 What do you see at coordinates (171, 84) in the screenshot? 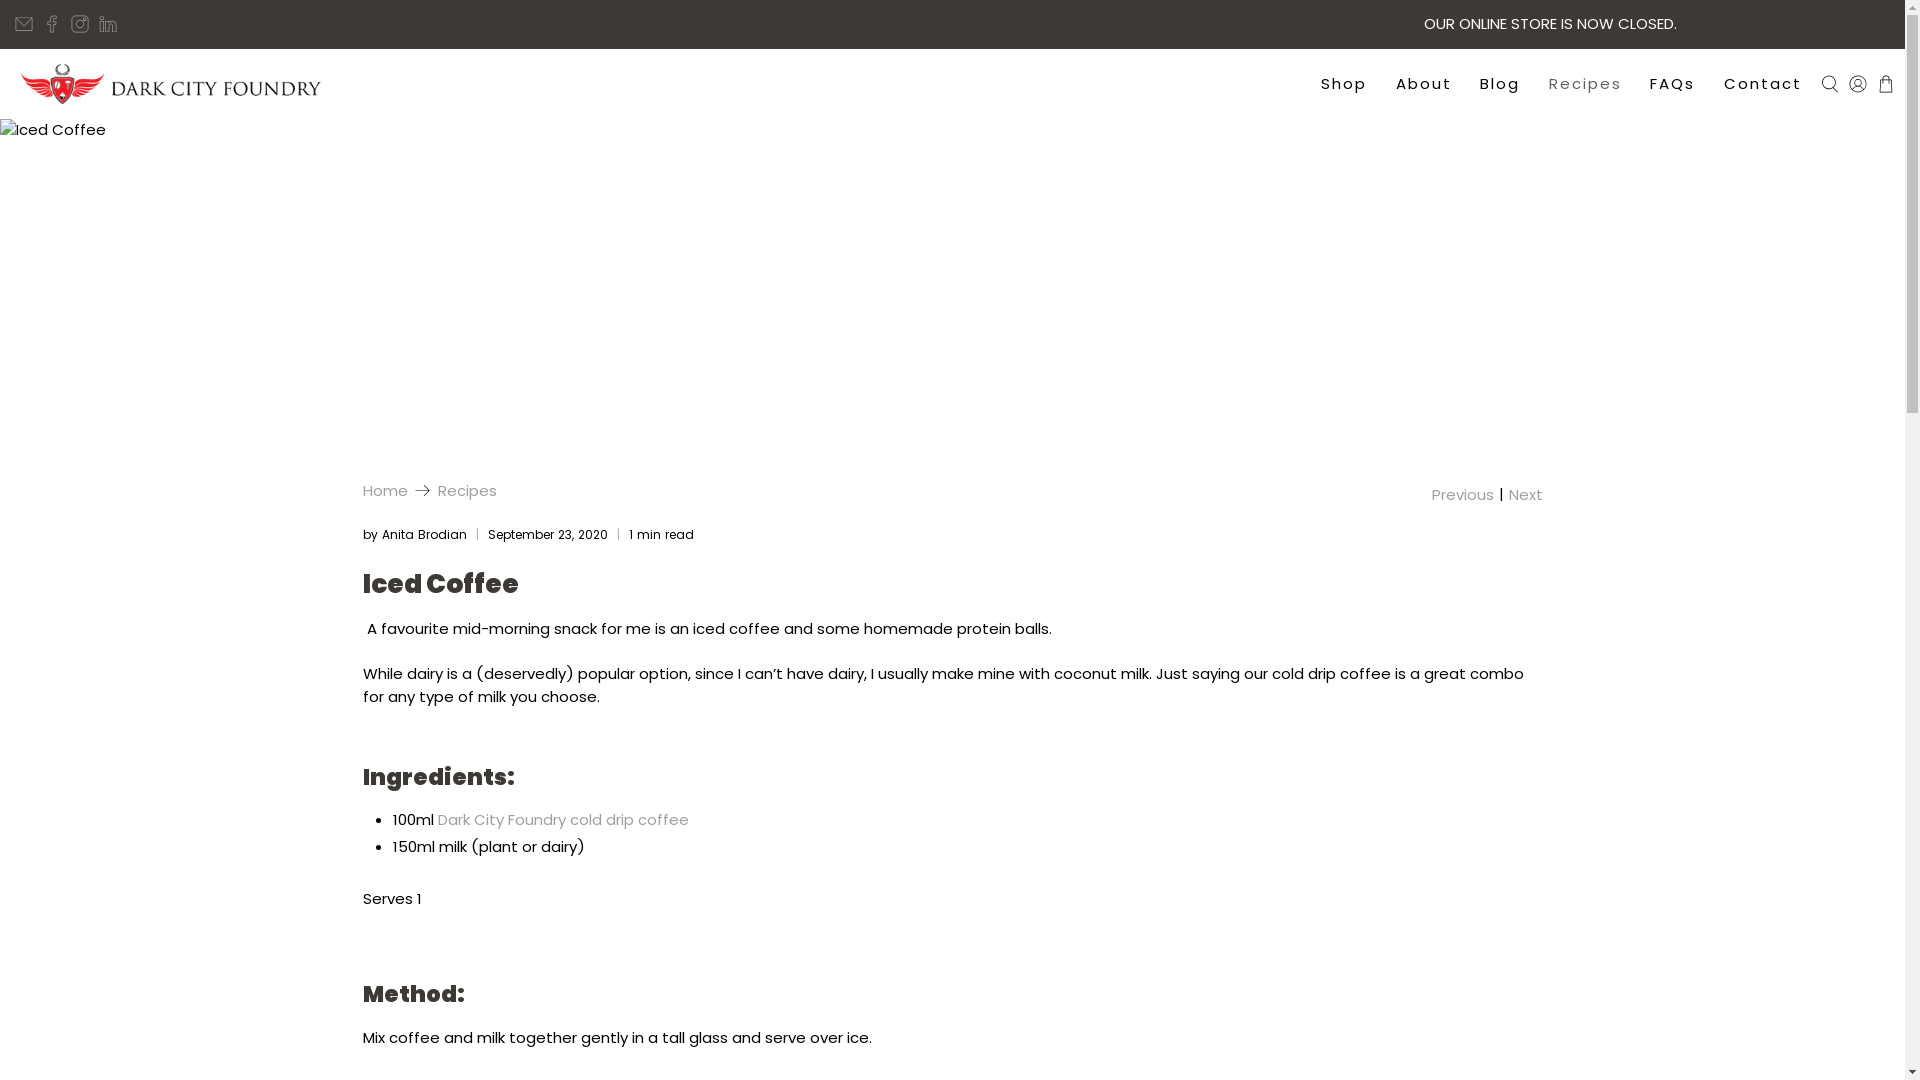
I see `Dark City Foundry Coffee` at bounding box center [171, 84].